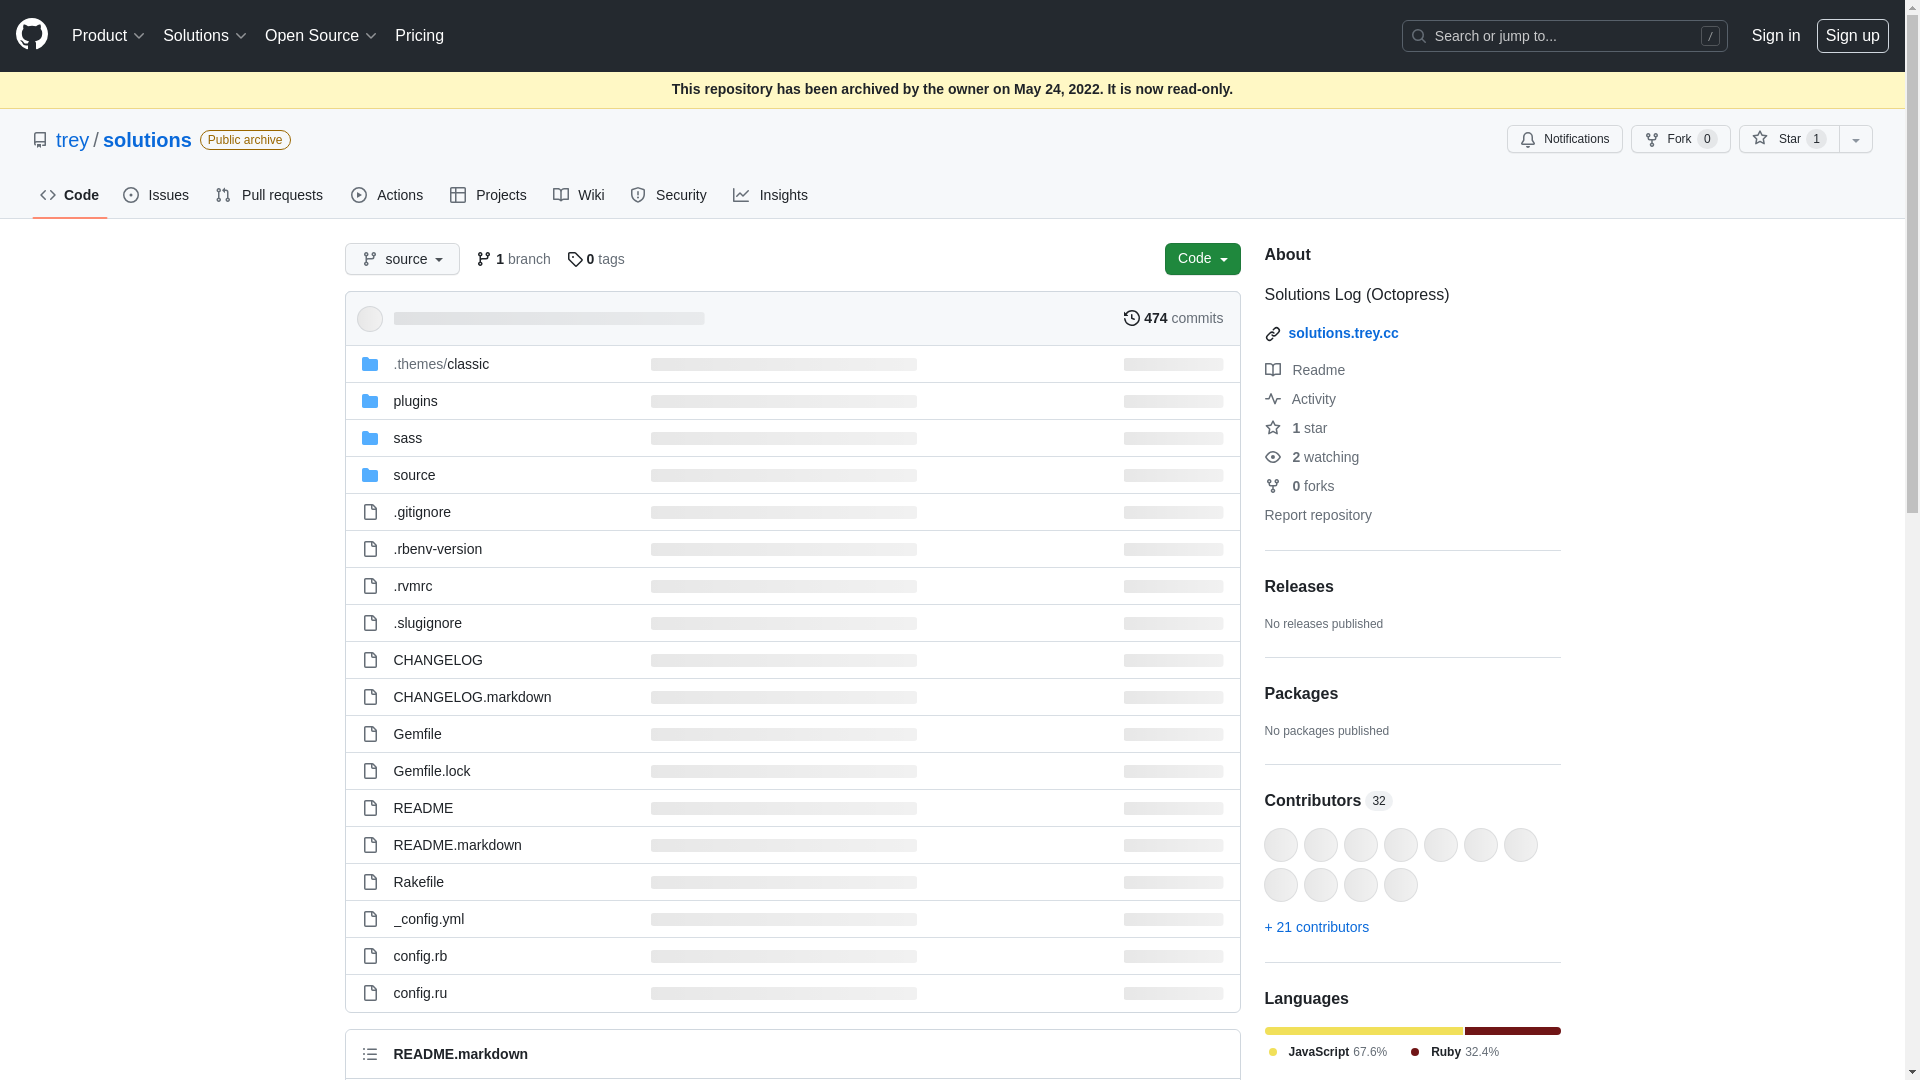 This screenshot has width=1920, height=1080. Describe the element at coordinates (421, 956) in the screenshot. I see `config.rb` at that location.